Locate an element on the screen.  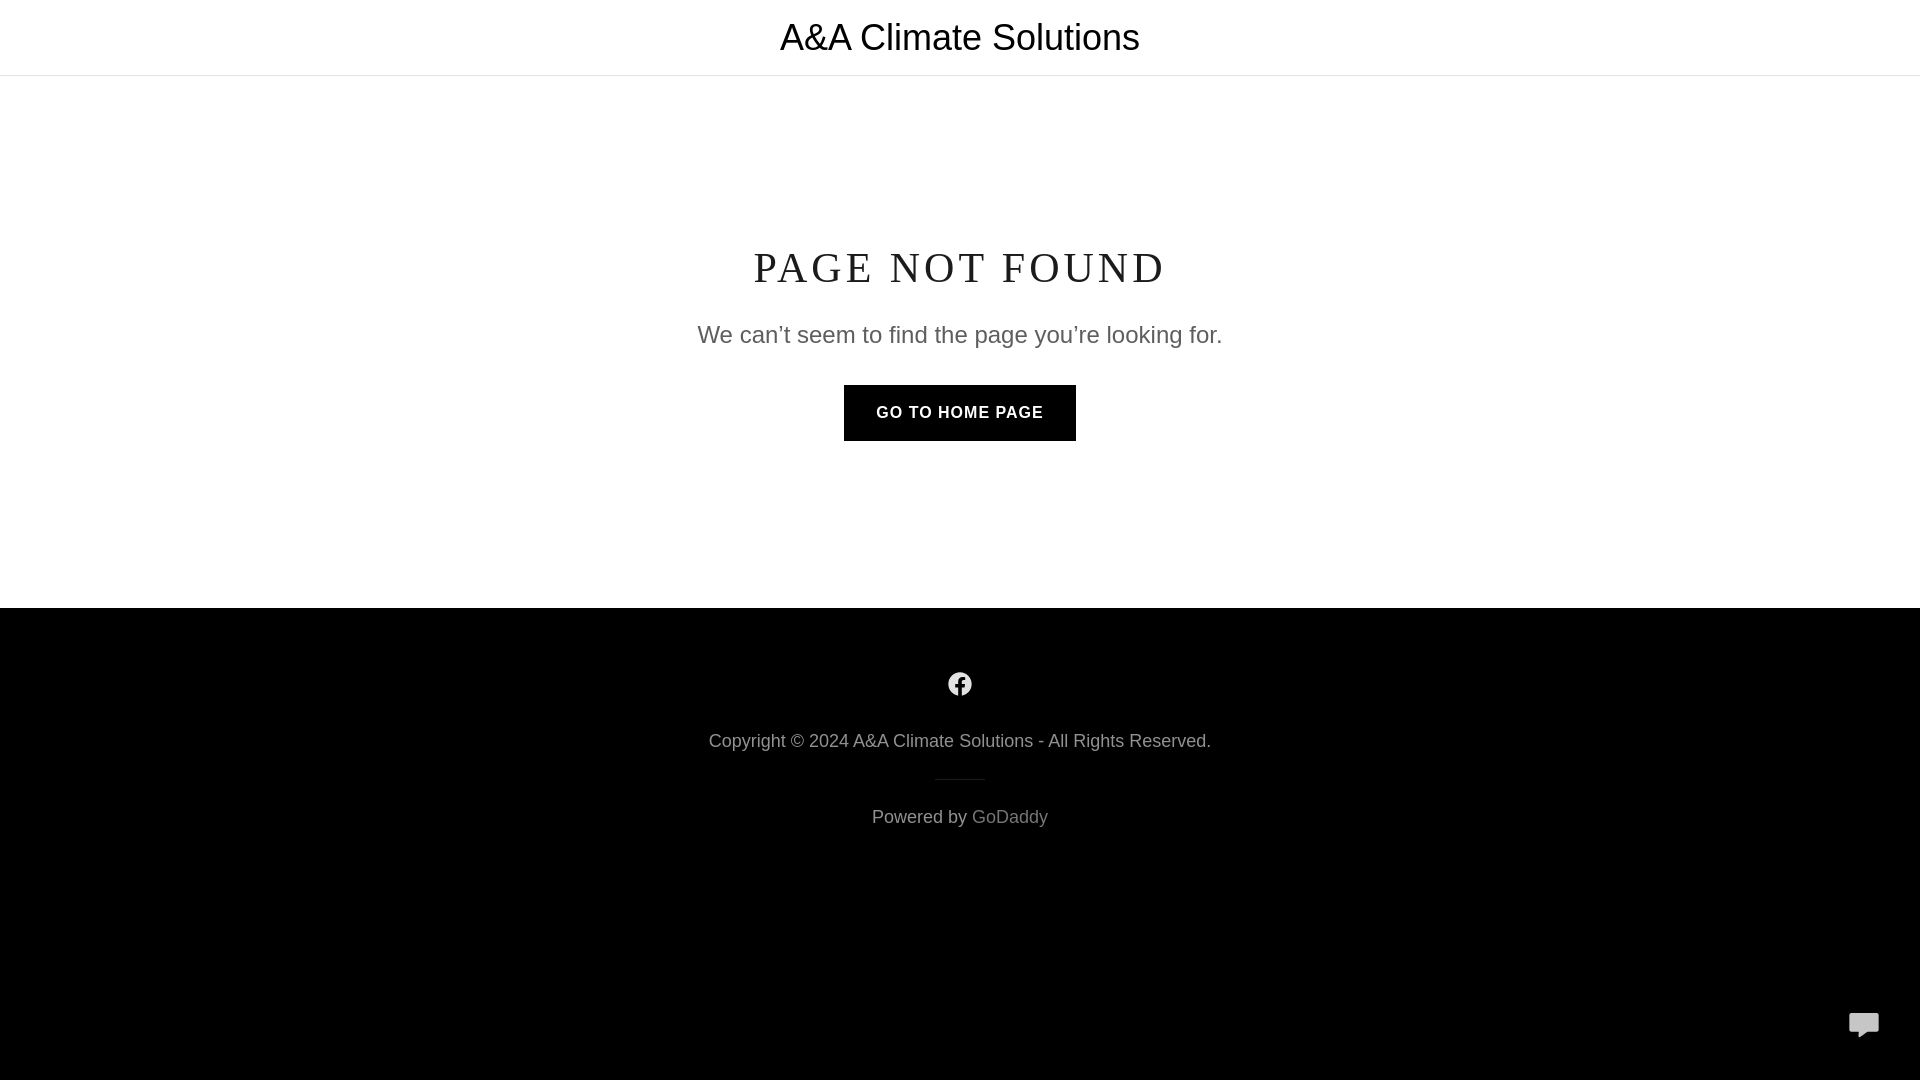
GO TO HOME PAGE is located at coordinates (960, 412).